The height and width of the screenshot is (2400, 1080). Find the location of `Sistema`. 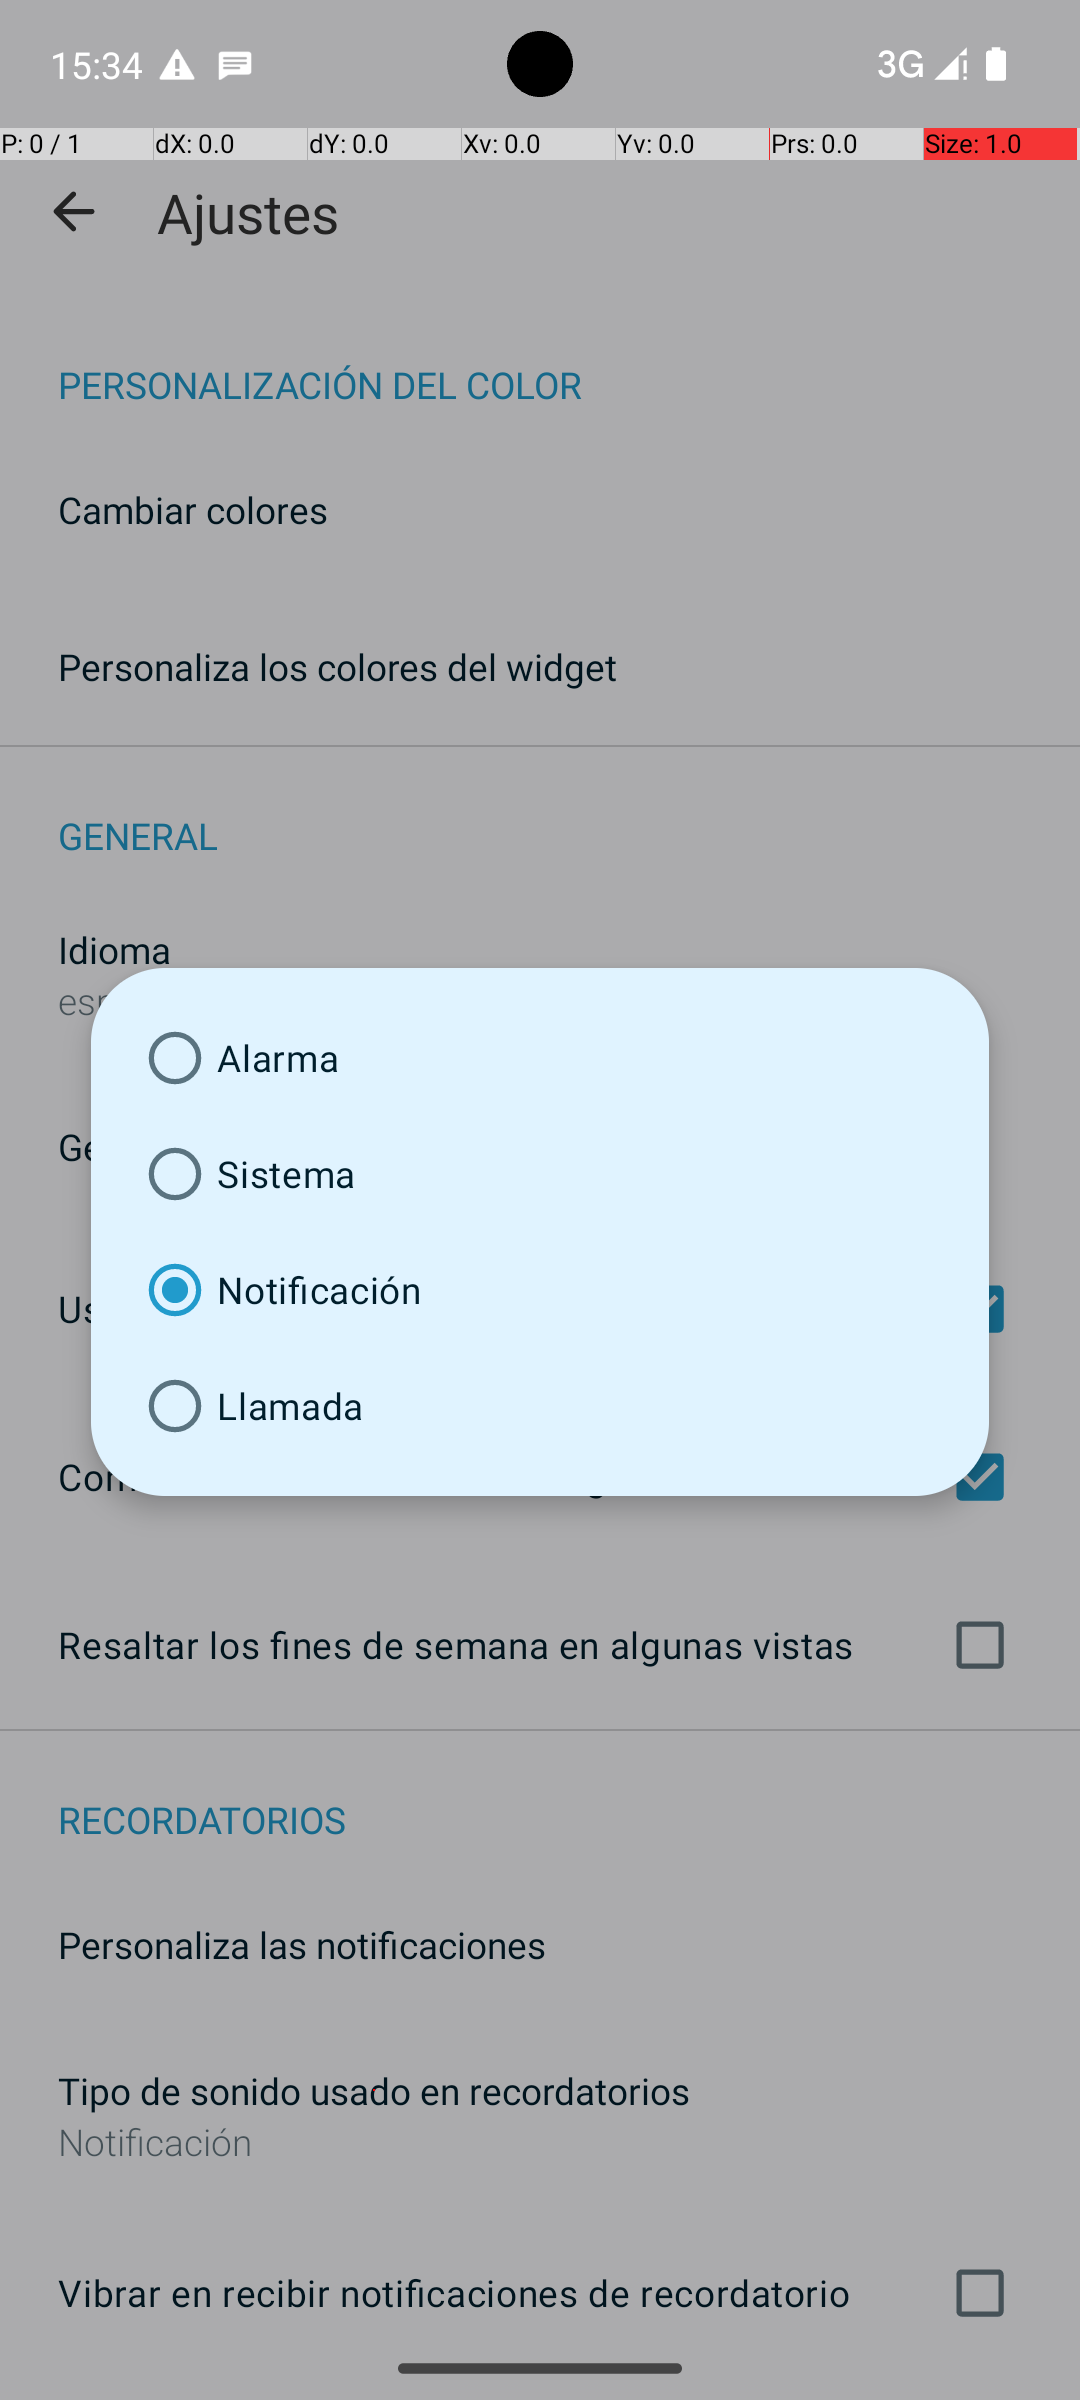

Sistema is located at coordinates (540, 1174).